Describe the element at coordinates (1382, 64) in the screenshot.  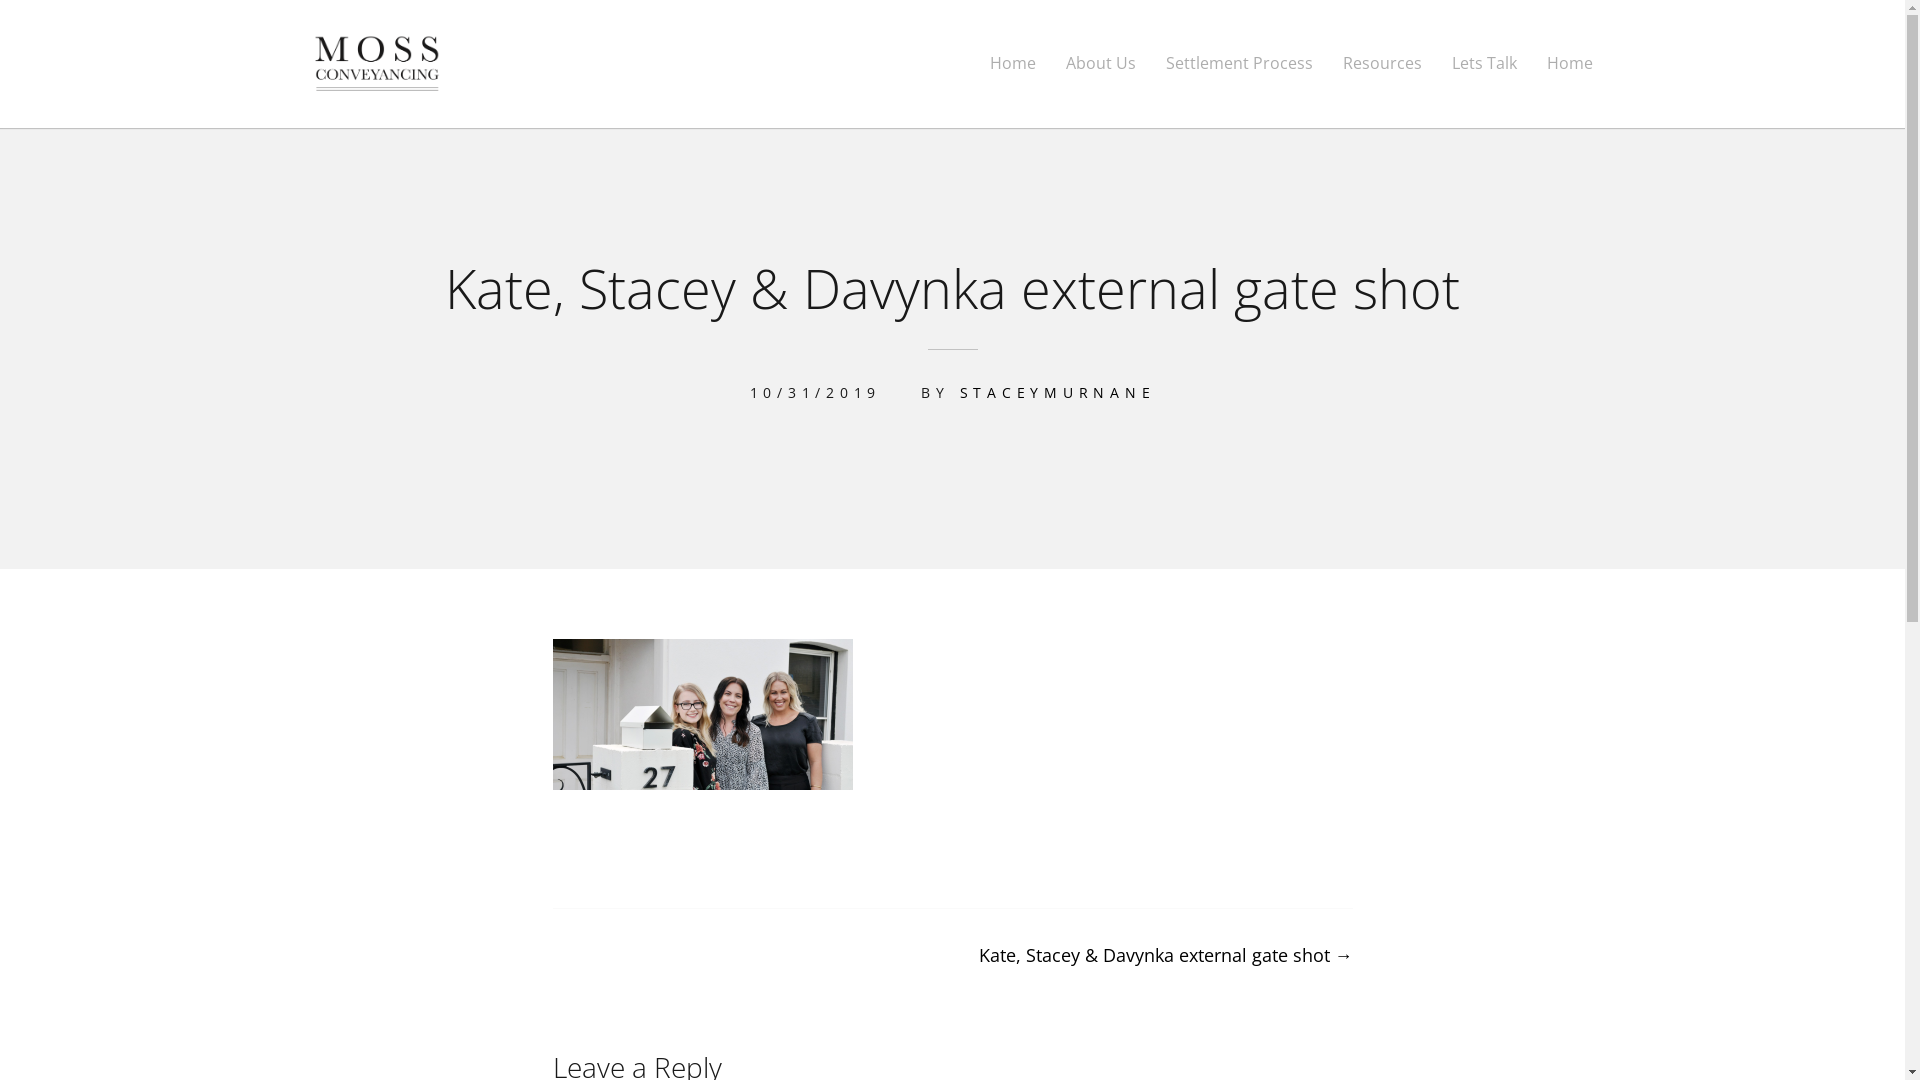
I see `Resources` at that location.